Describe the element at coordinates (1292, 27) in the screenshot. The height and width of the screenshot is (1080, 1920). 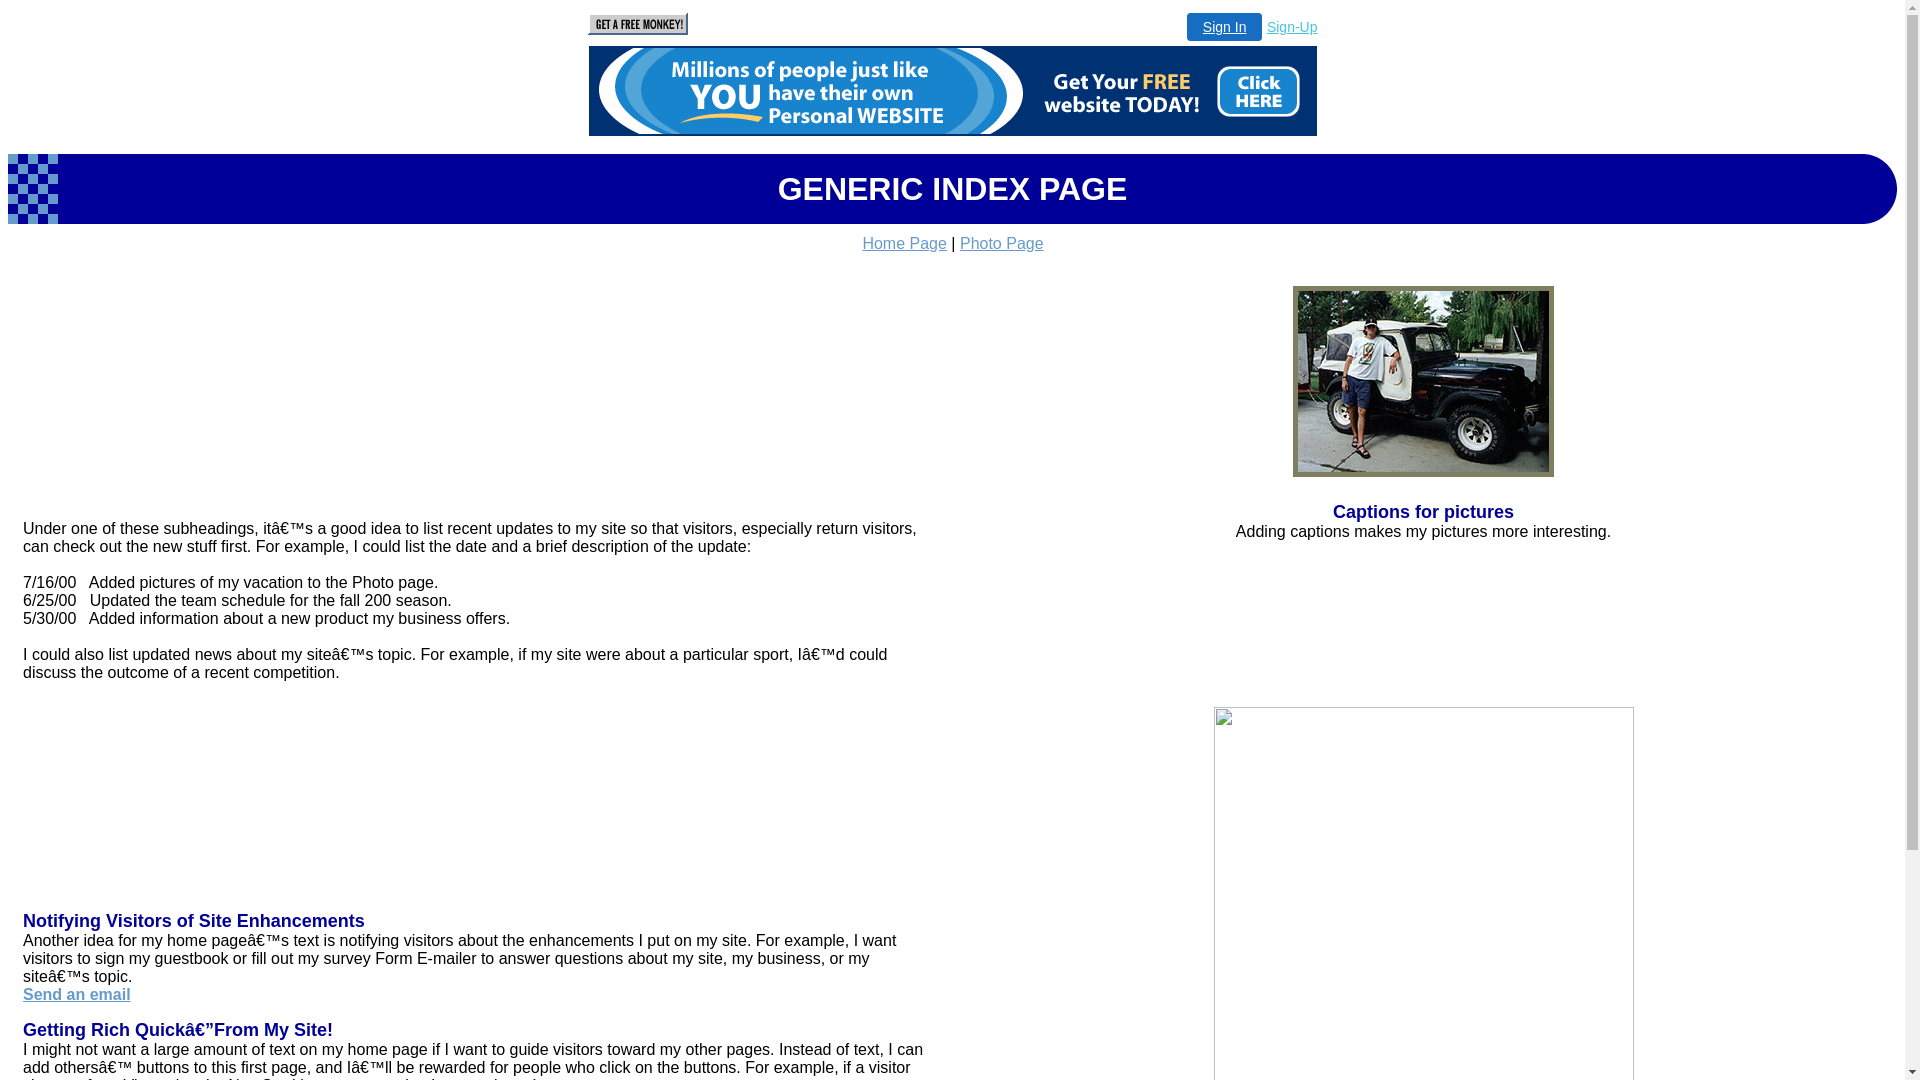
I see `Sign-Up` at that location.